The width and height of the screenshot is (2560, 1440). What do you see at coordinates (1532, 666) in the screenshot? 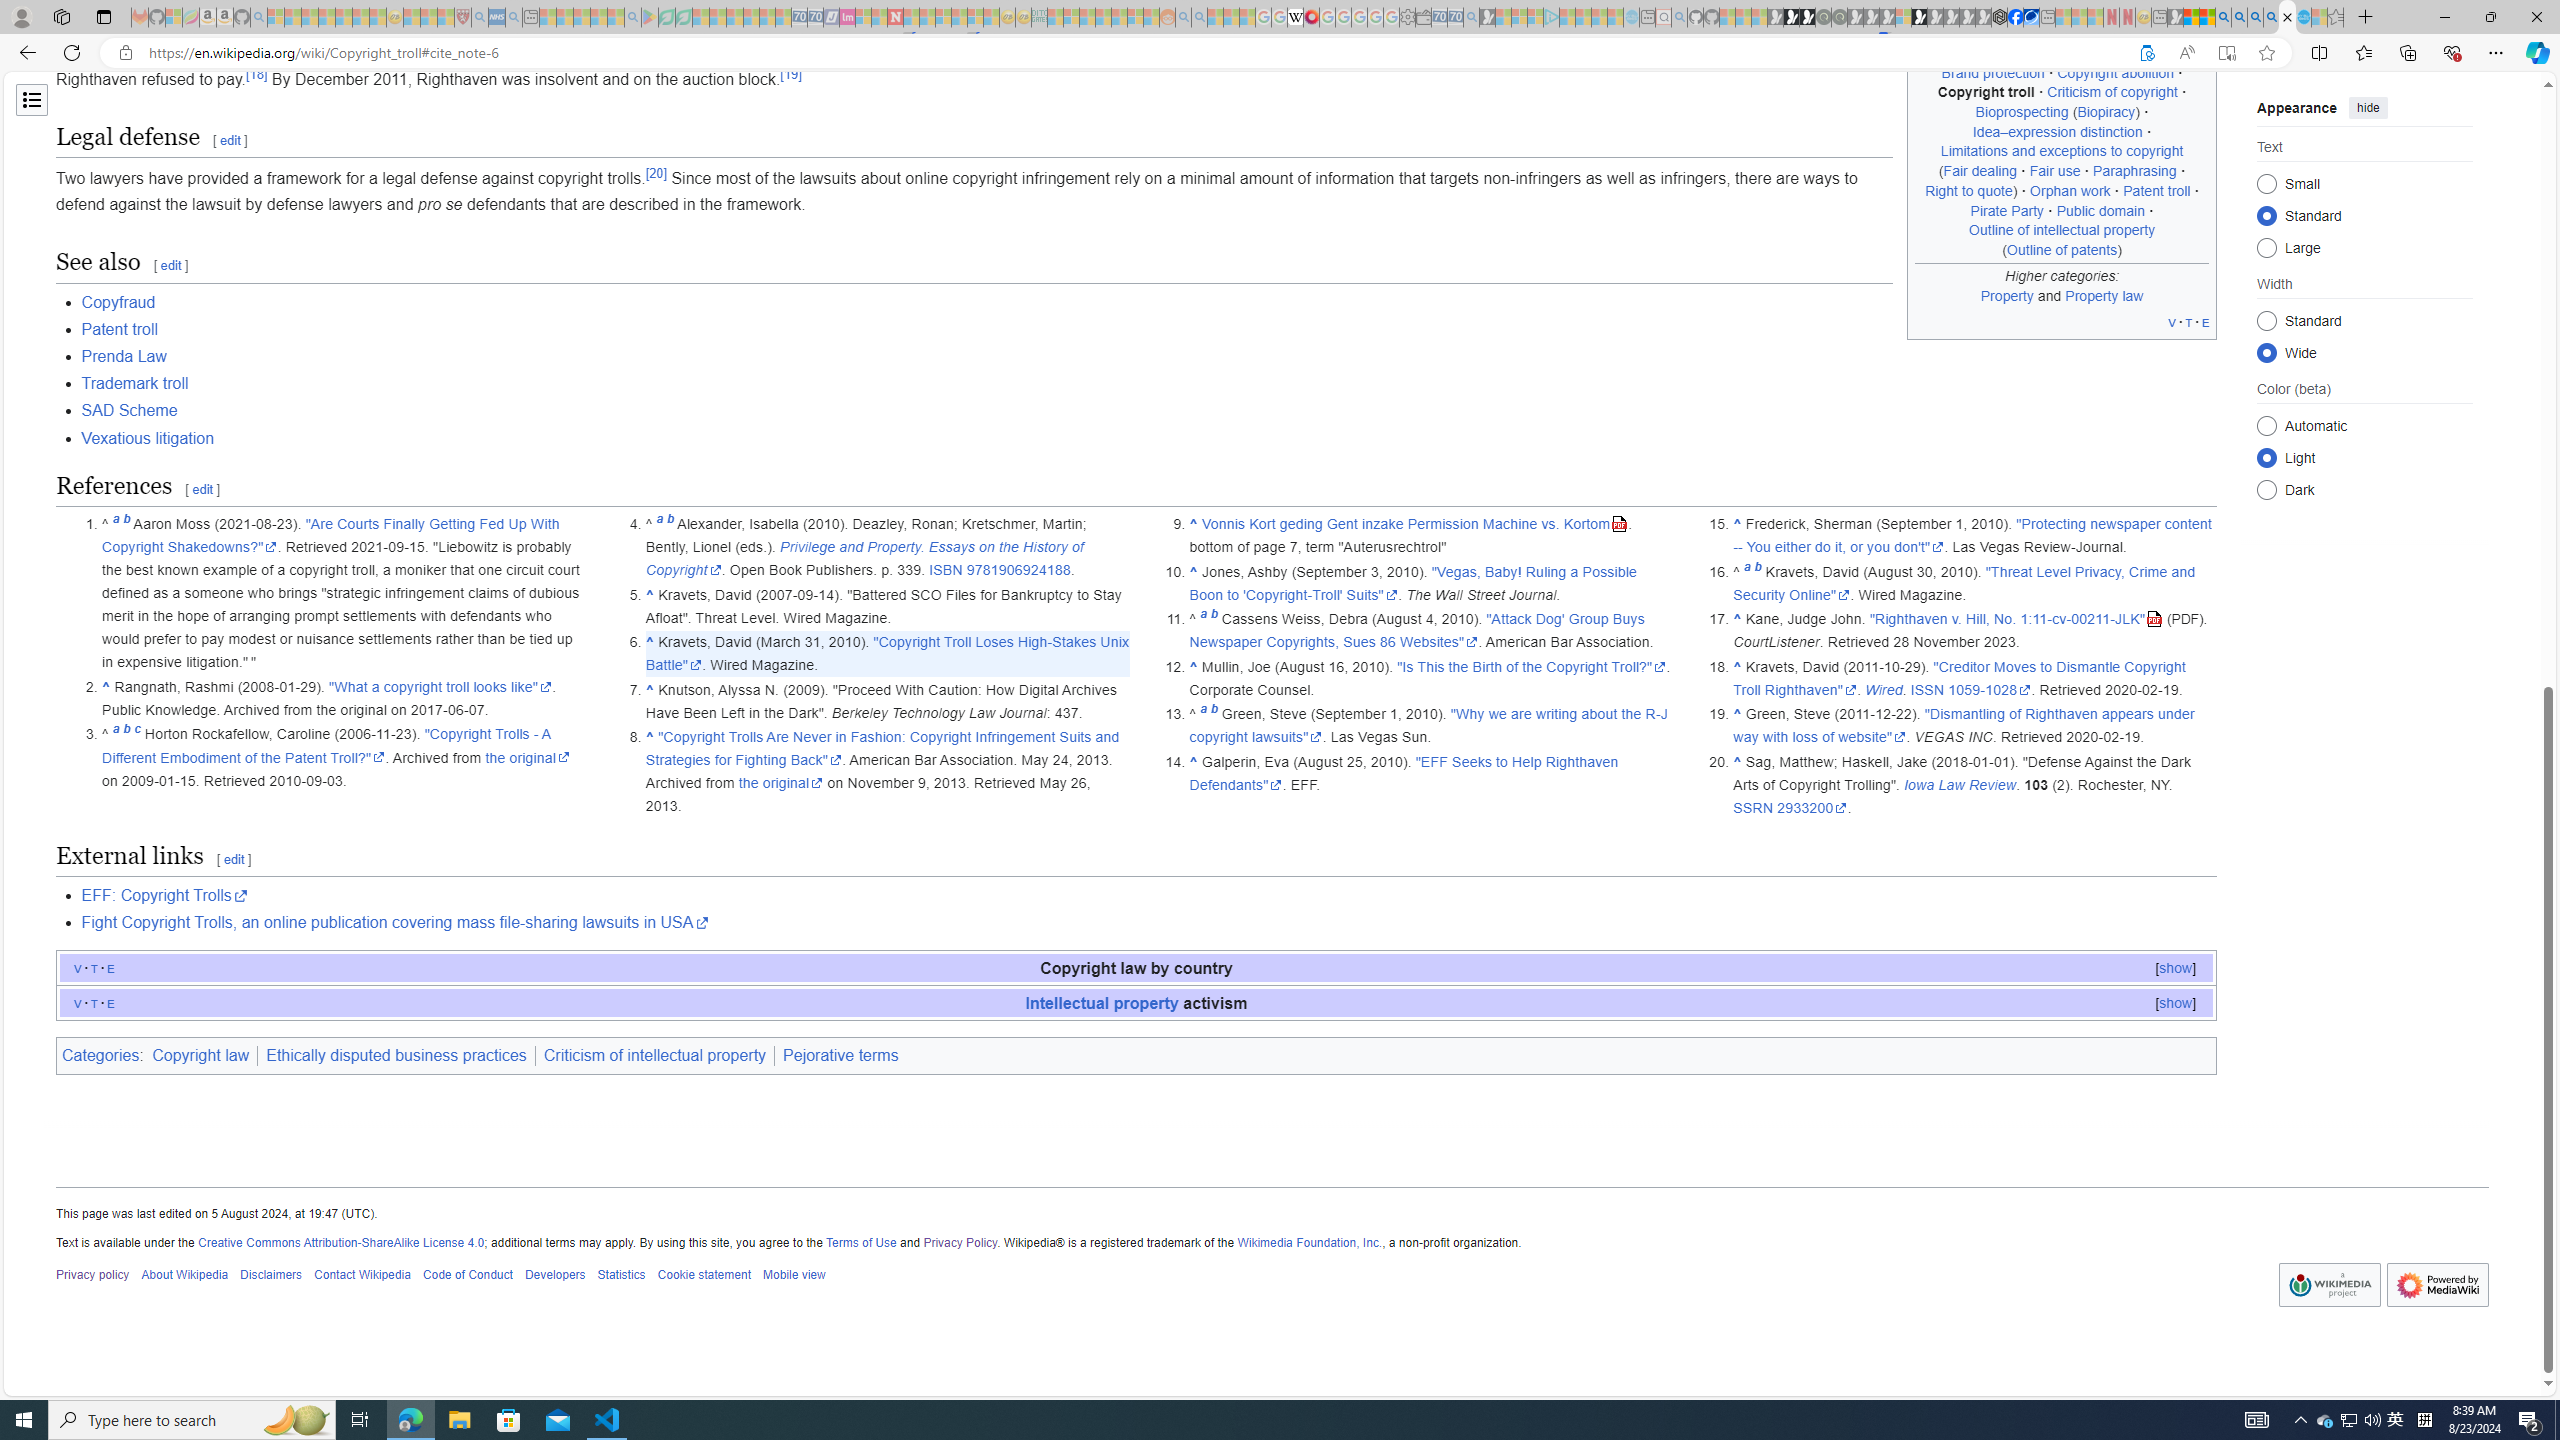
I see `"Is This the Birth of the Copyright Troll?"` at bounding box center [1532, 666].